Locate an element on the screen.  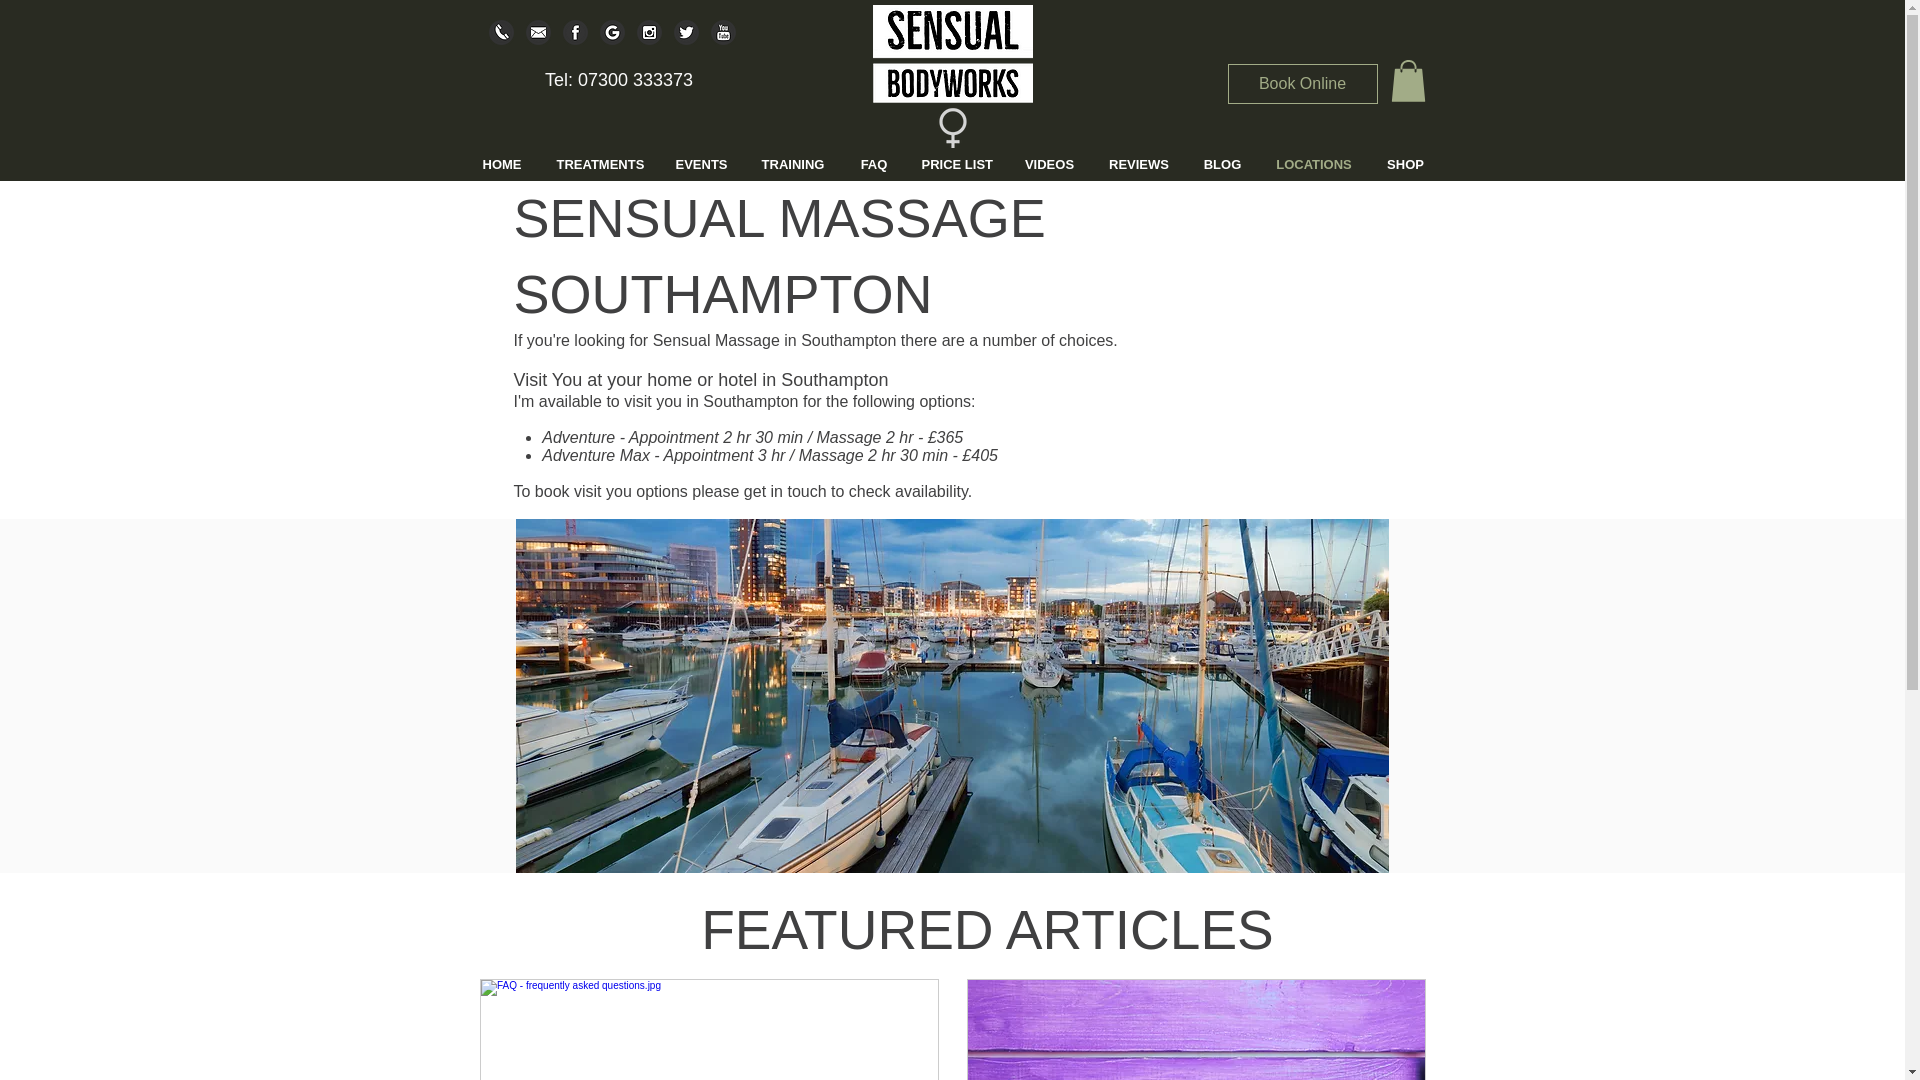
HOME is located at coordinates (496, 164).